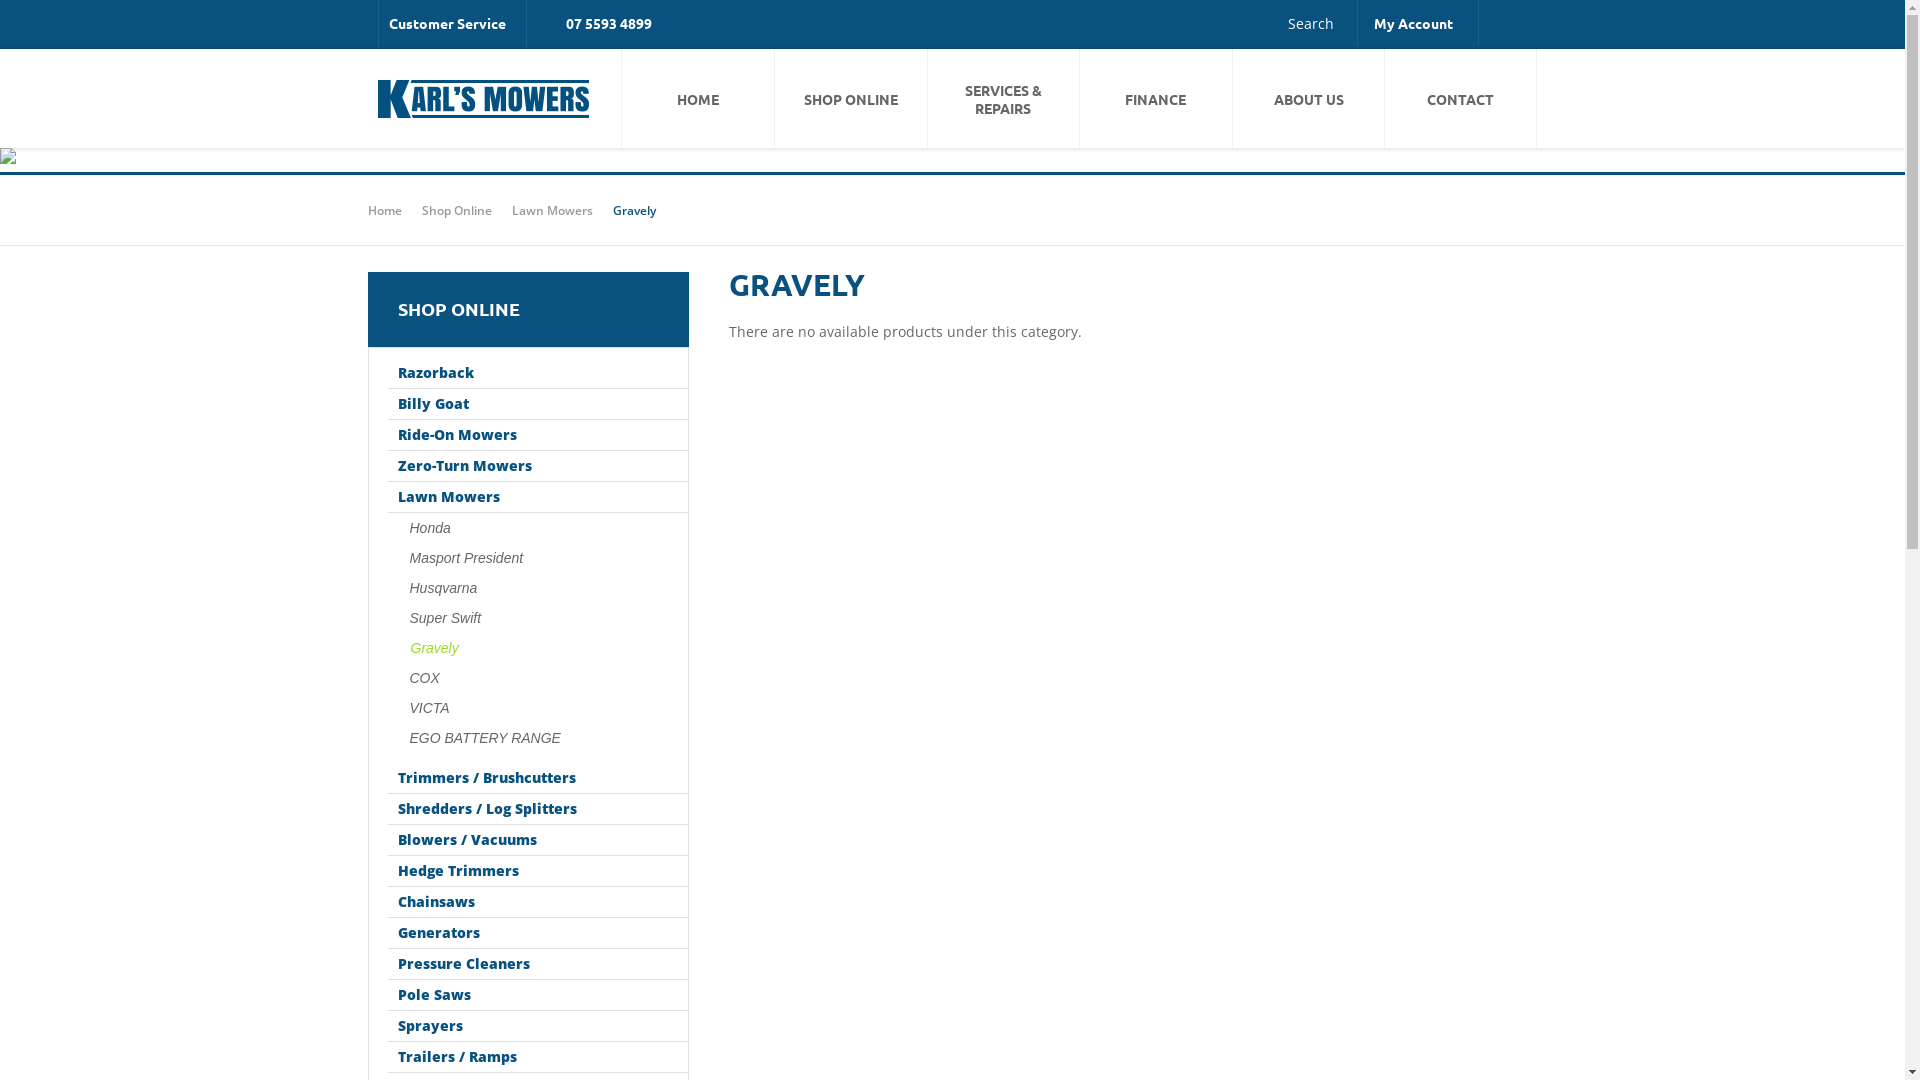 This screenshot has height=1080, width=1920. Describe the element at coordinates (538, 840) in the screenshot. I see `Blowers / Vacuums` at that location.